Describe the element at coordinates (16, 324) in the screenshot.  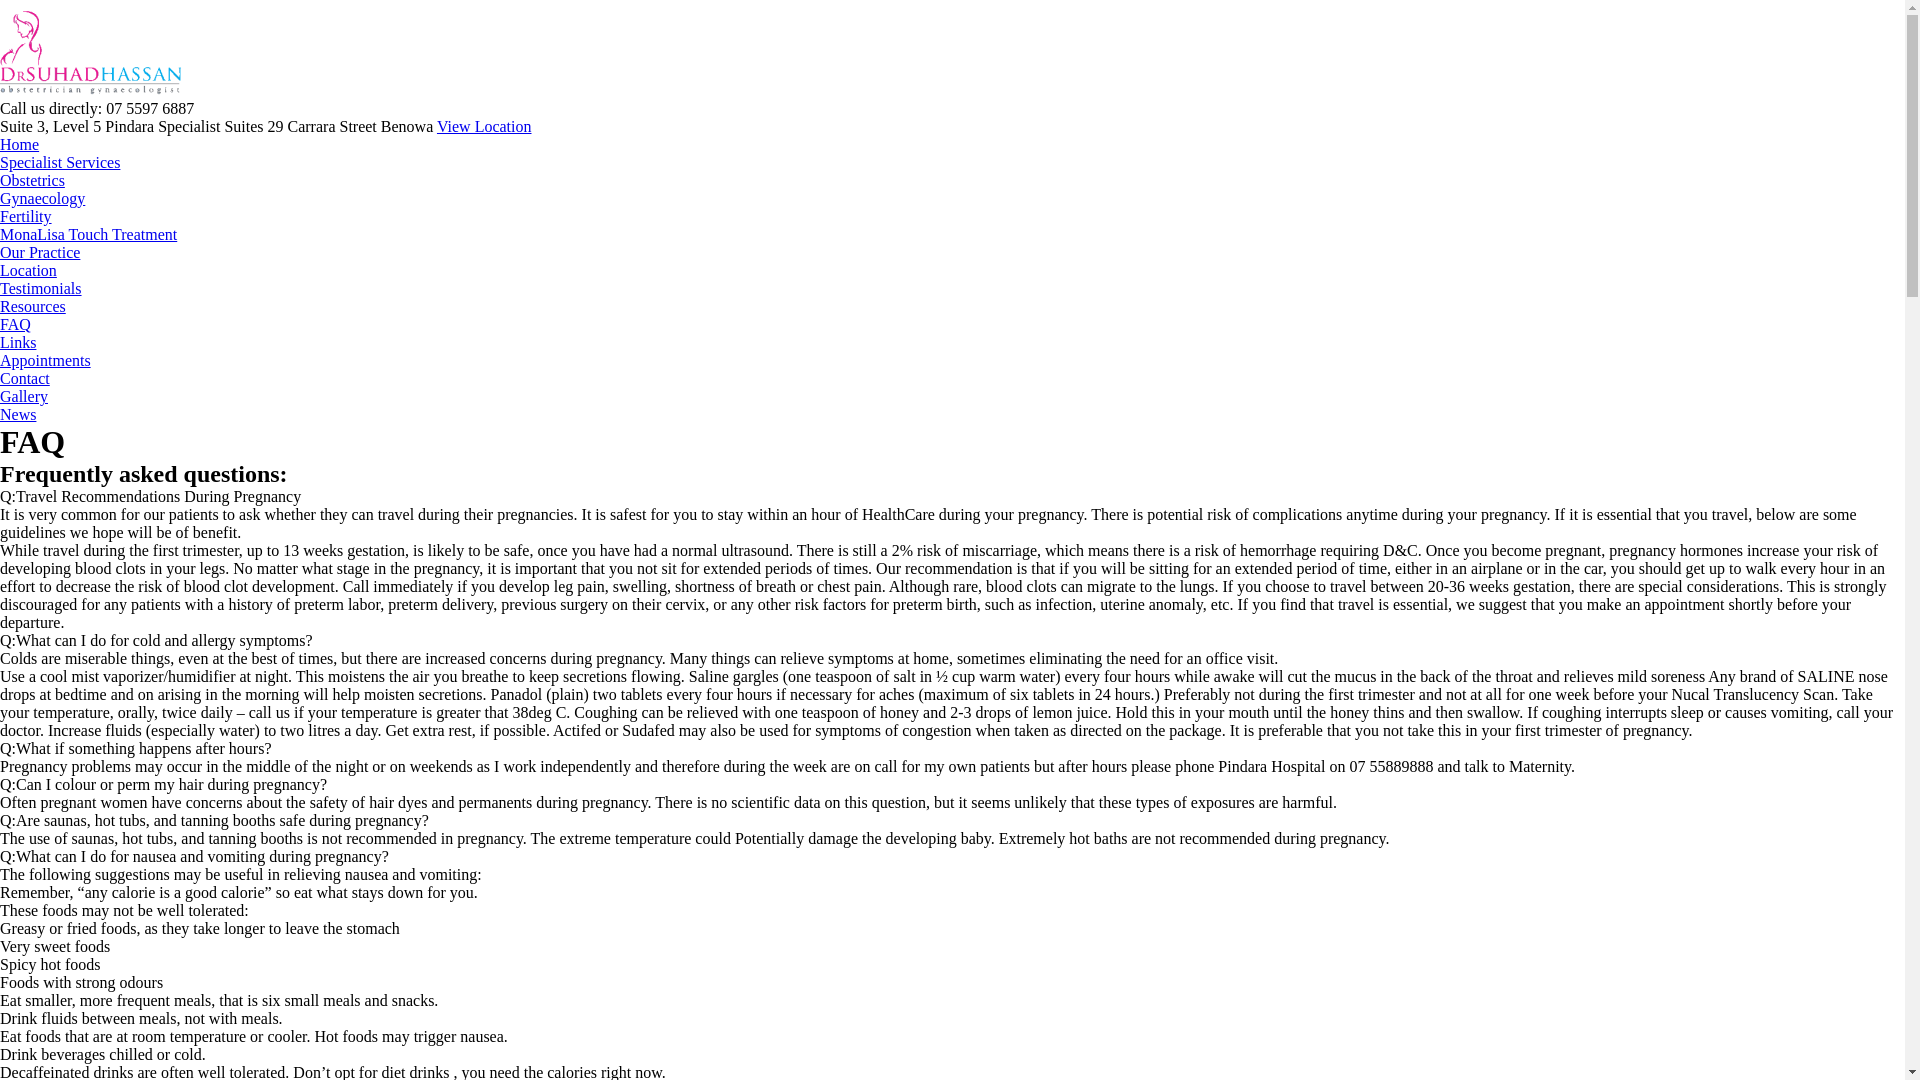
I see `FAQ` at that location.